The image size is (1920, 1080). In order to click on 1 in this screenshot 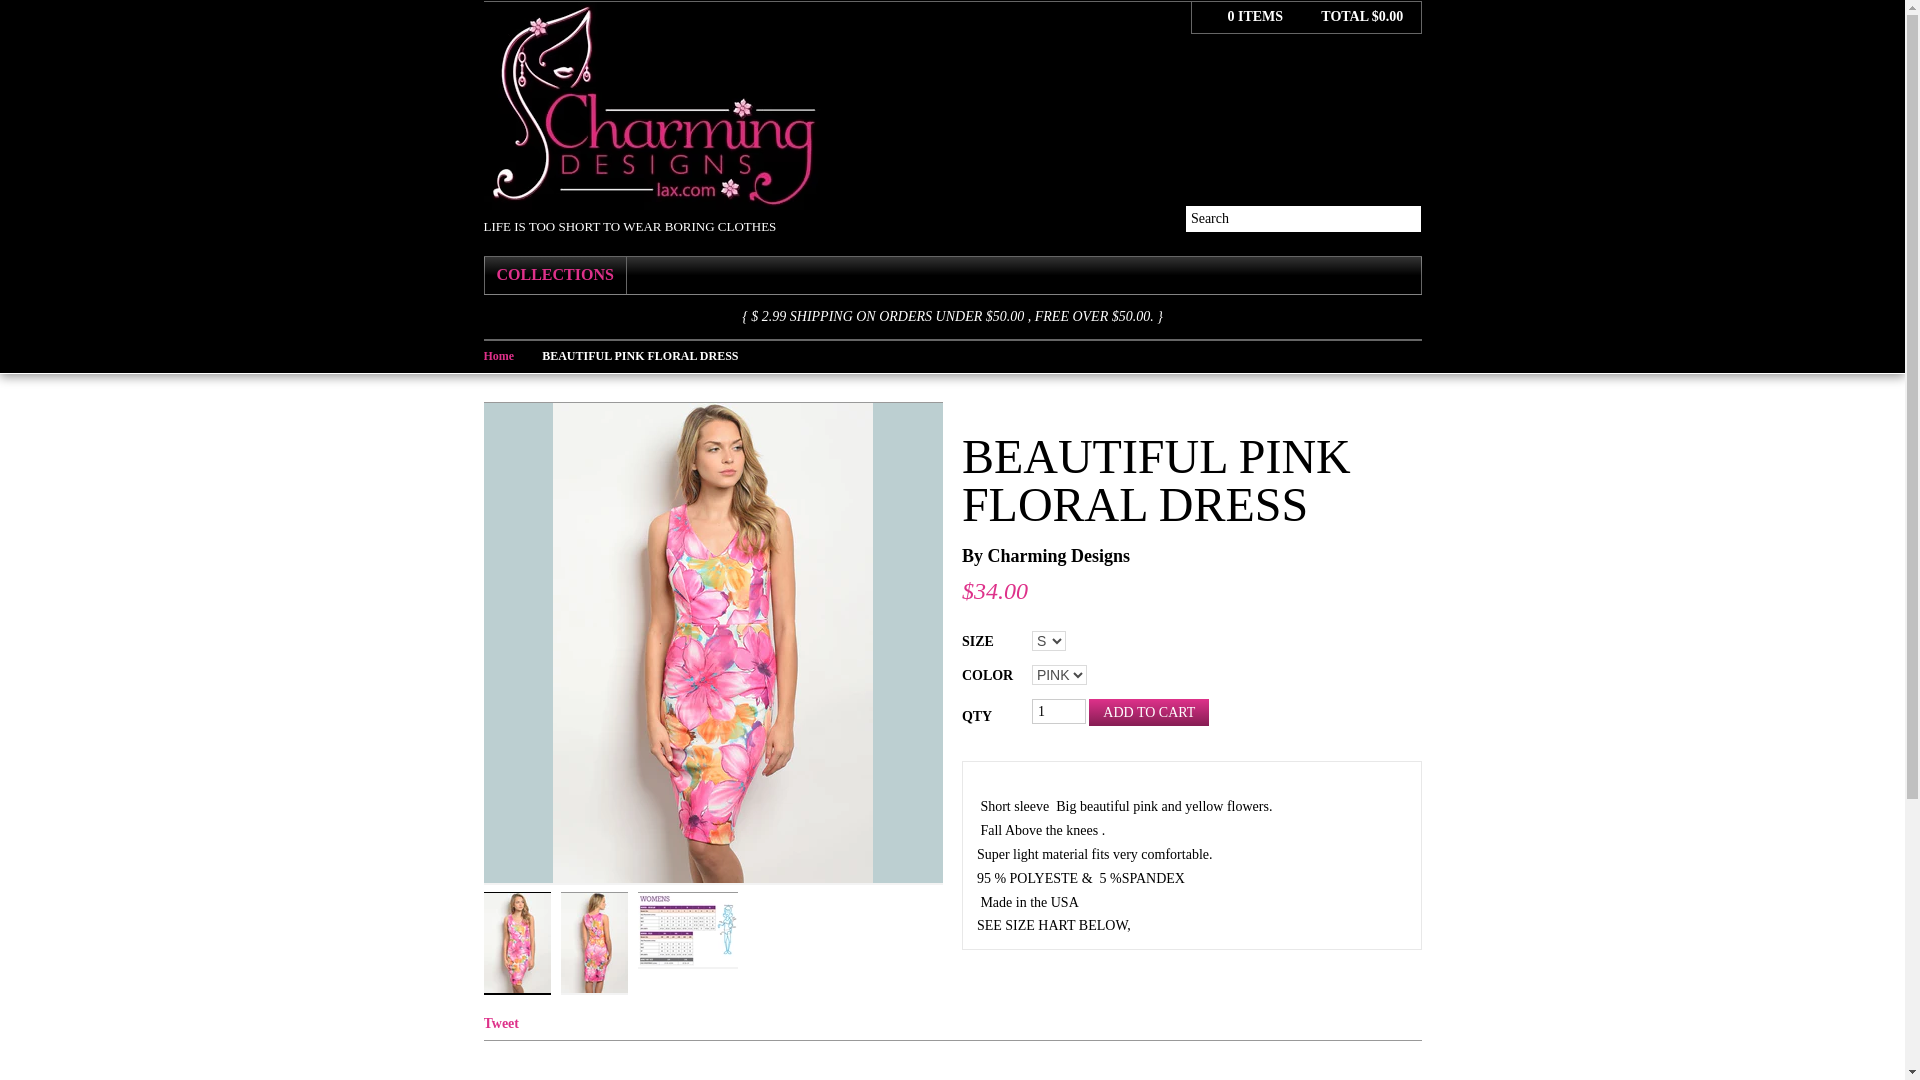, I will do `click(1059, 710)`.